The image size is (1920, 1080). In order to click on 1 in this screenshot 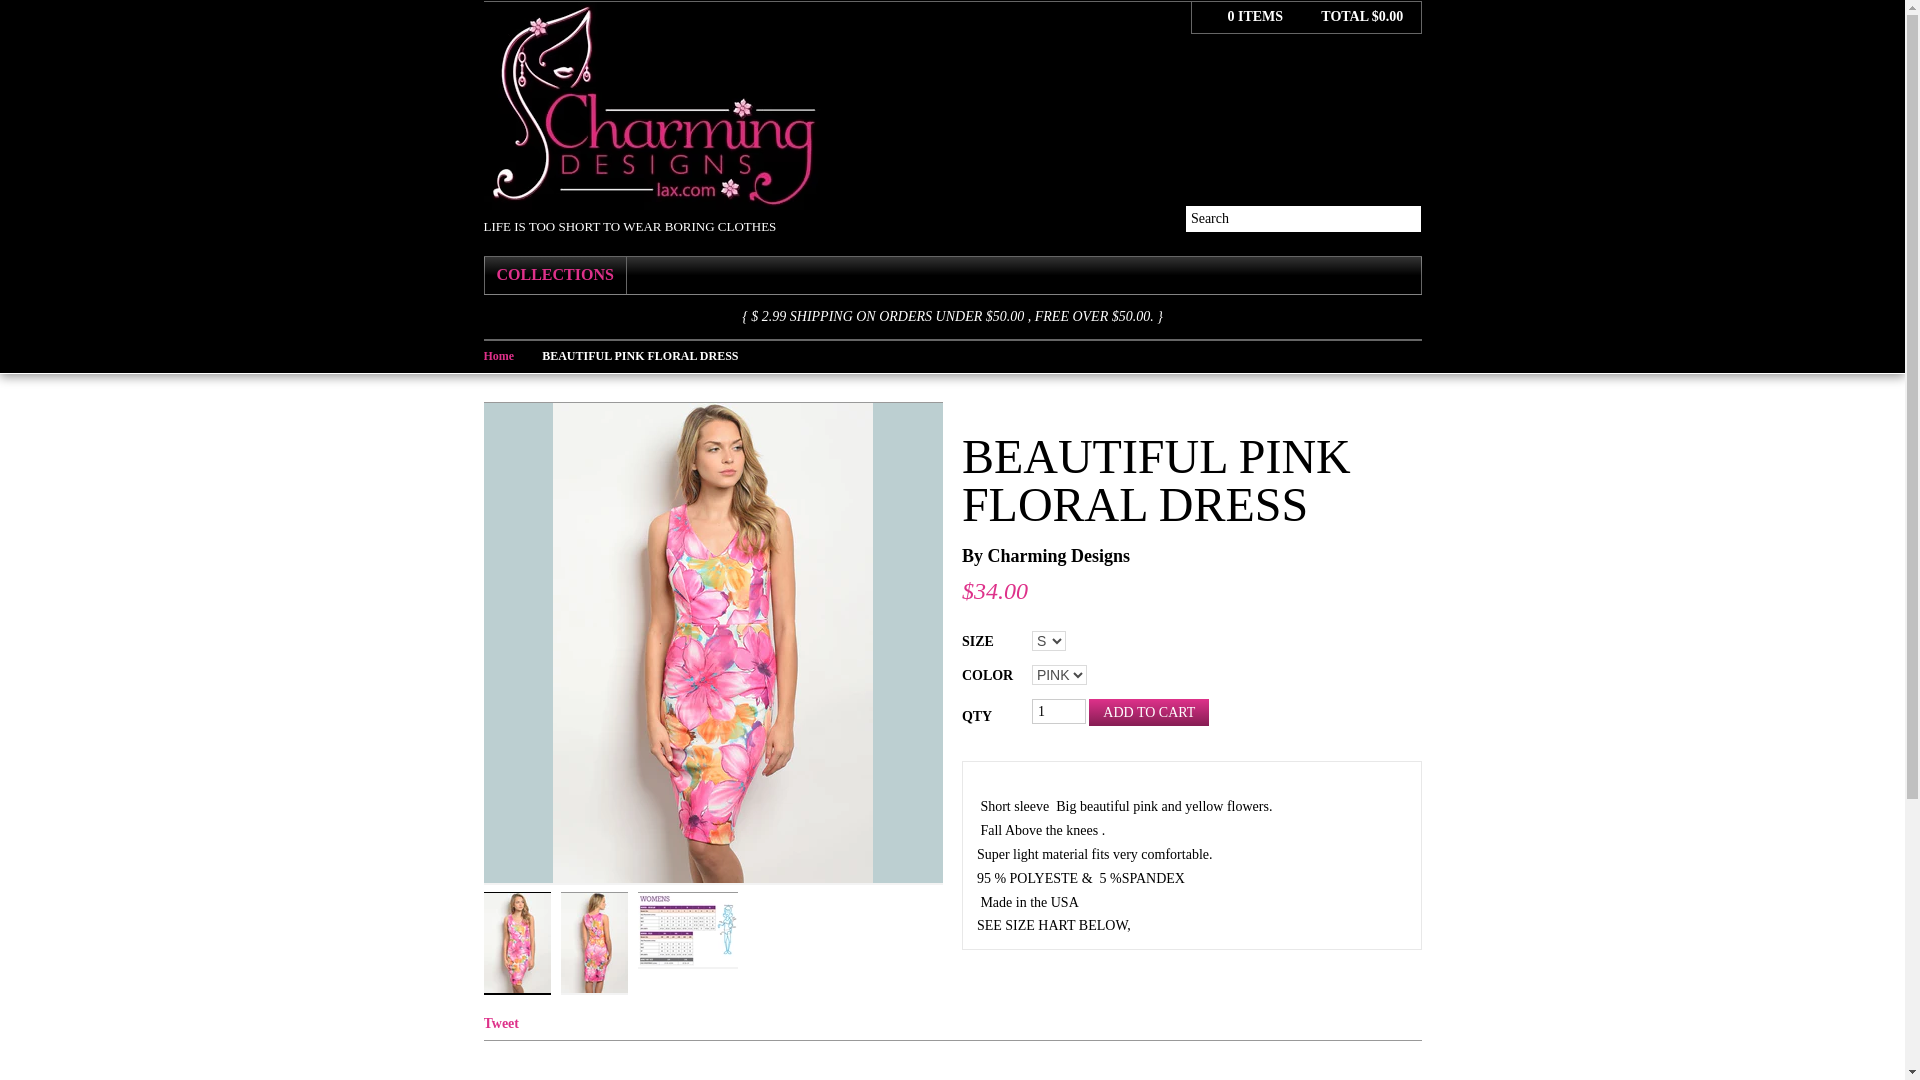, I will do `click(1059, 710)`.